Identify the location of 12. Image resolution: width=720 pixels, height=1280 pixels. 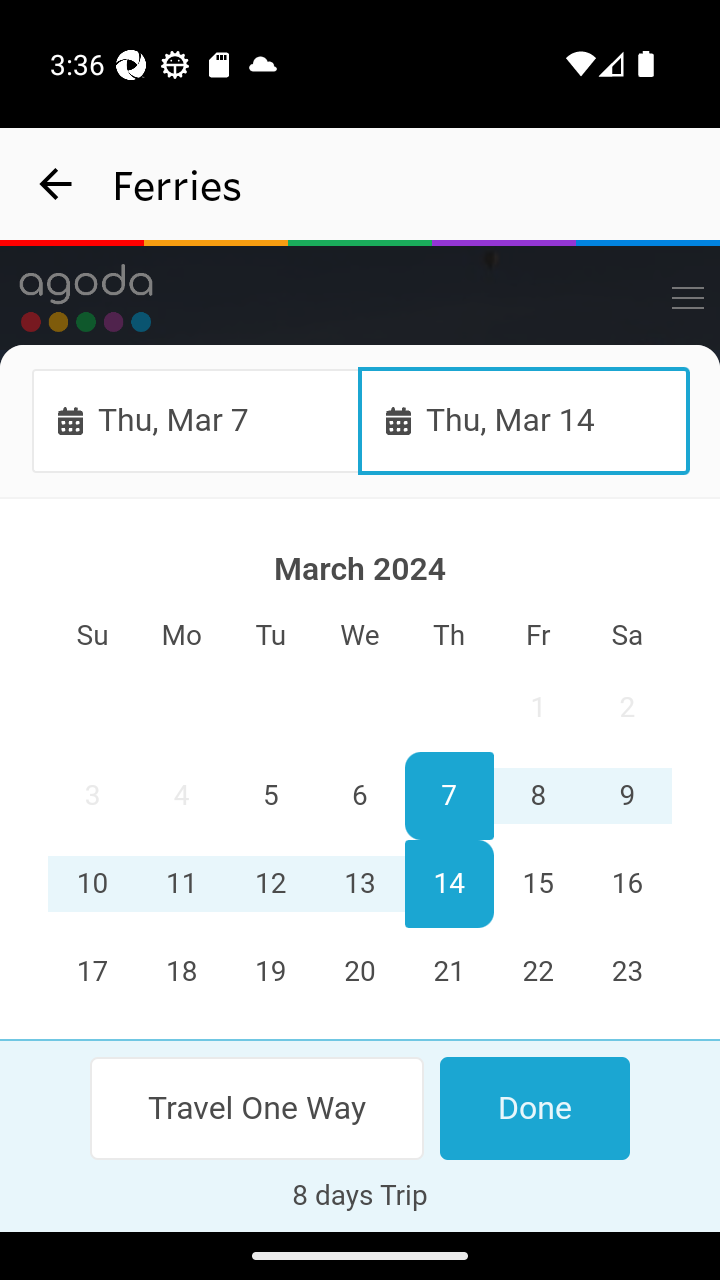
(271, 884).